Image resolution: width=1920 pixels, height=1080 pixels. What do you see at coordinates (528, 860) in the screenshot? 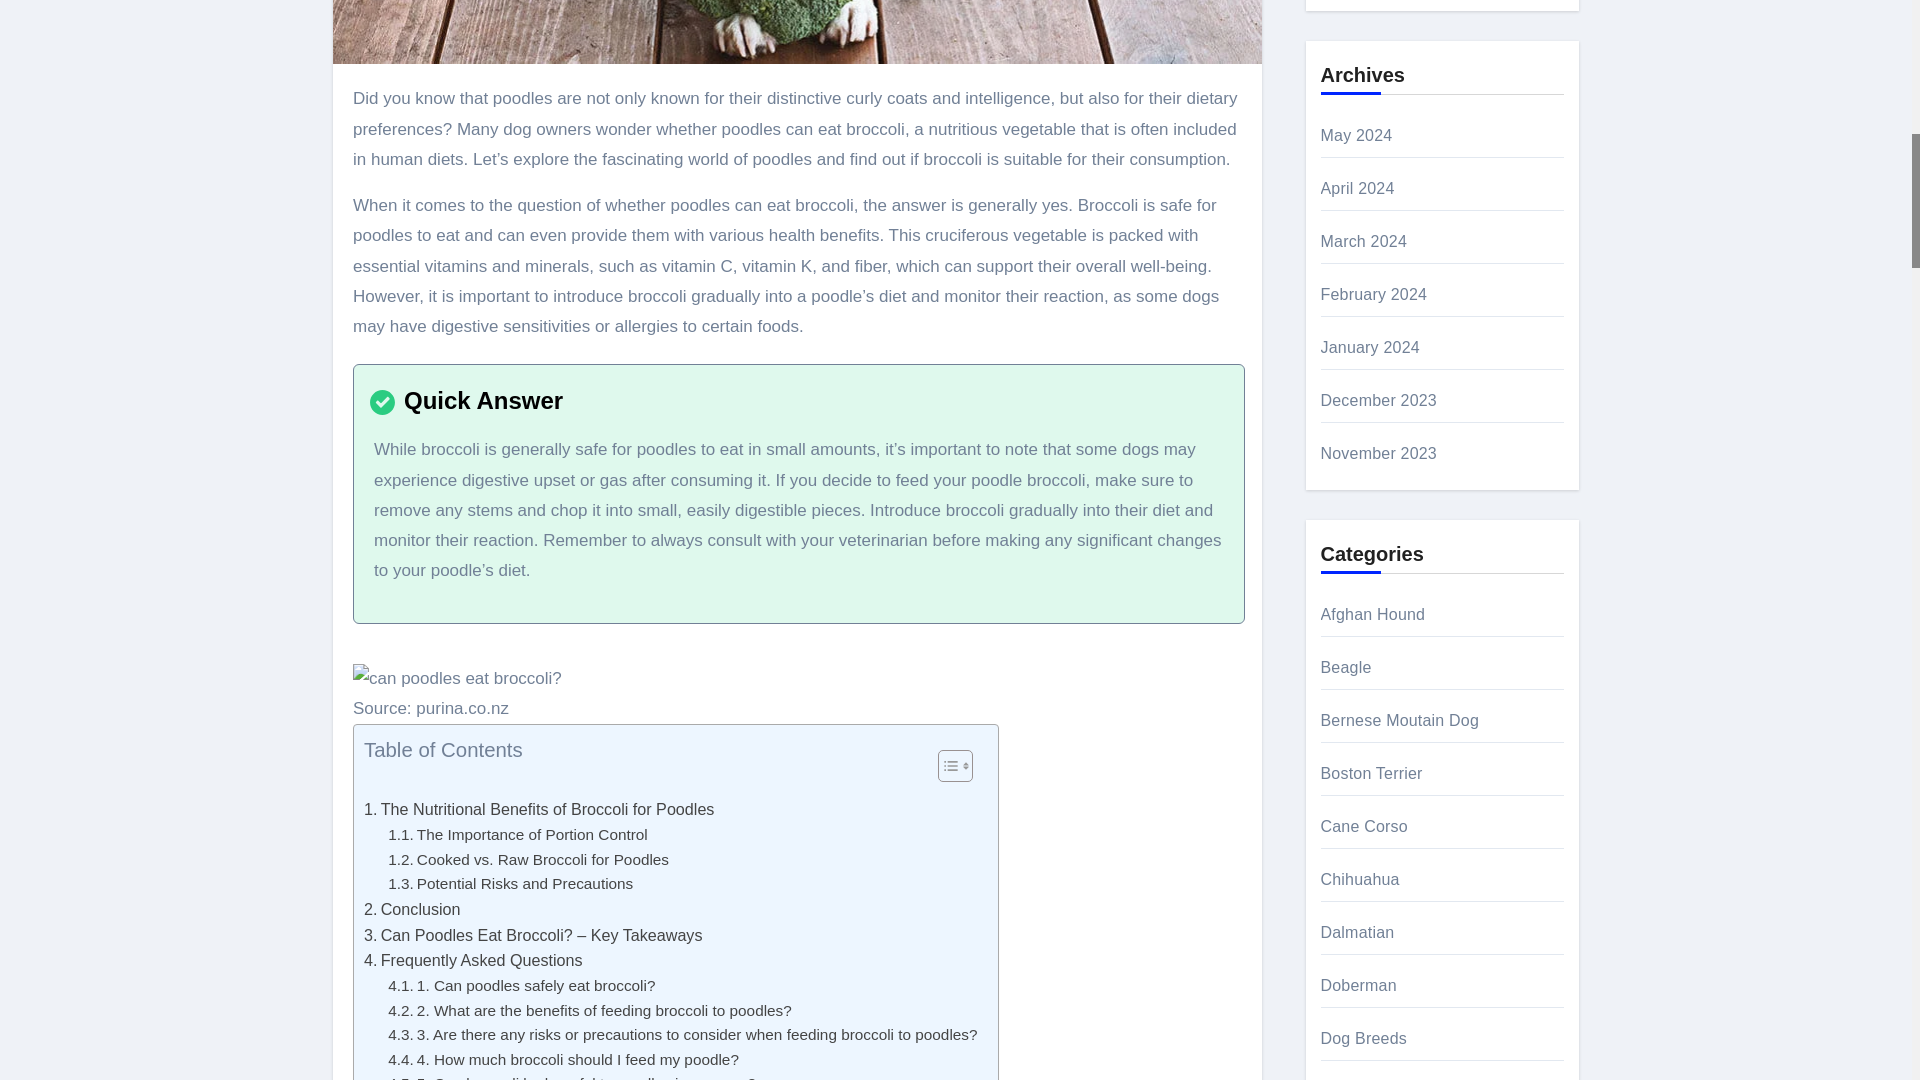
I see `Cooked vs. Raw Broccoli for Poodles` at bounding box center [528, 860].